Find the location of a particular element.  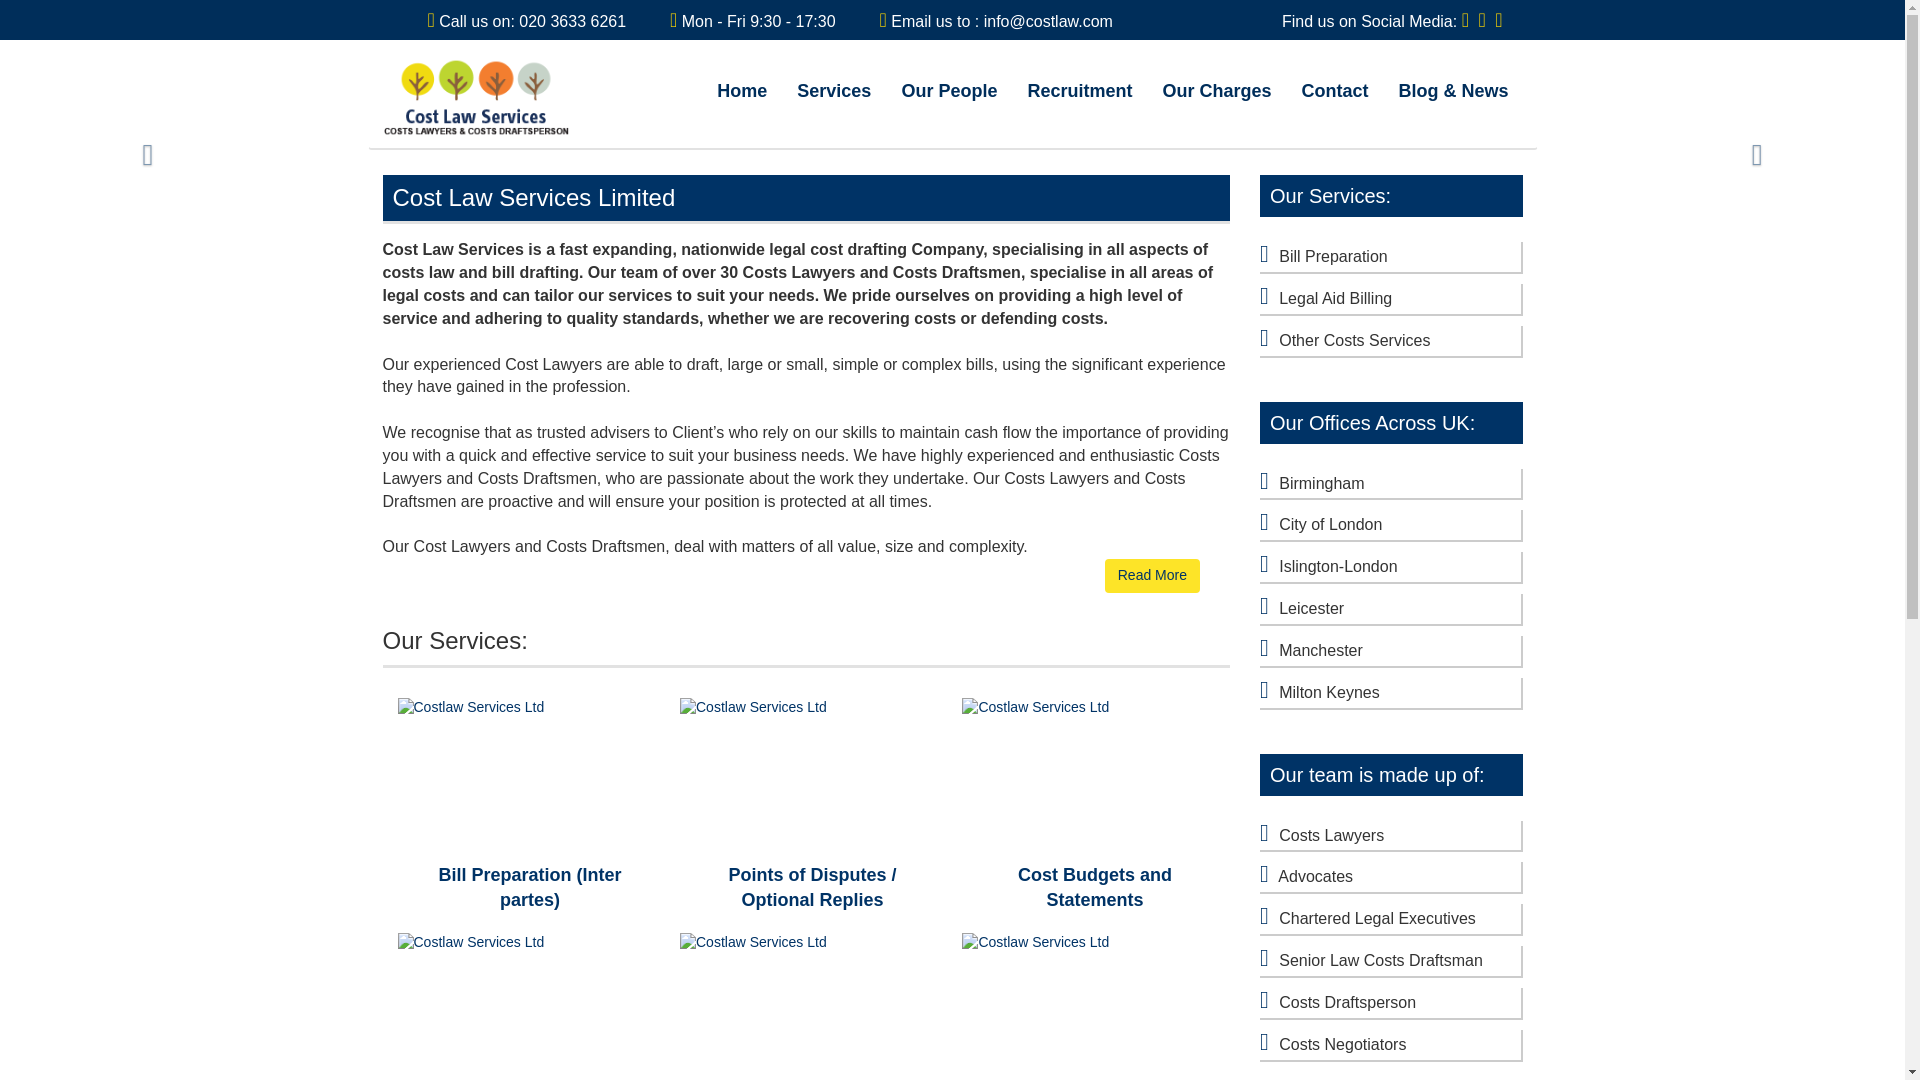

Our People is located at coordinates (948, 100).